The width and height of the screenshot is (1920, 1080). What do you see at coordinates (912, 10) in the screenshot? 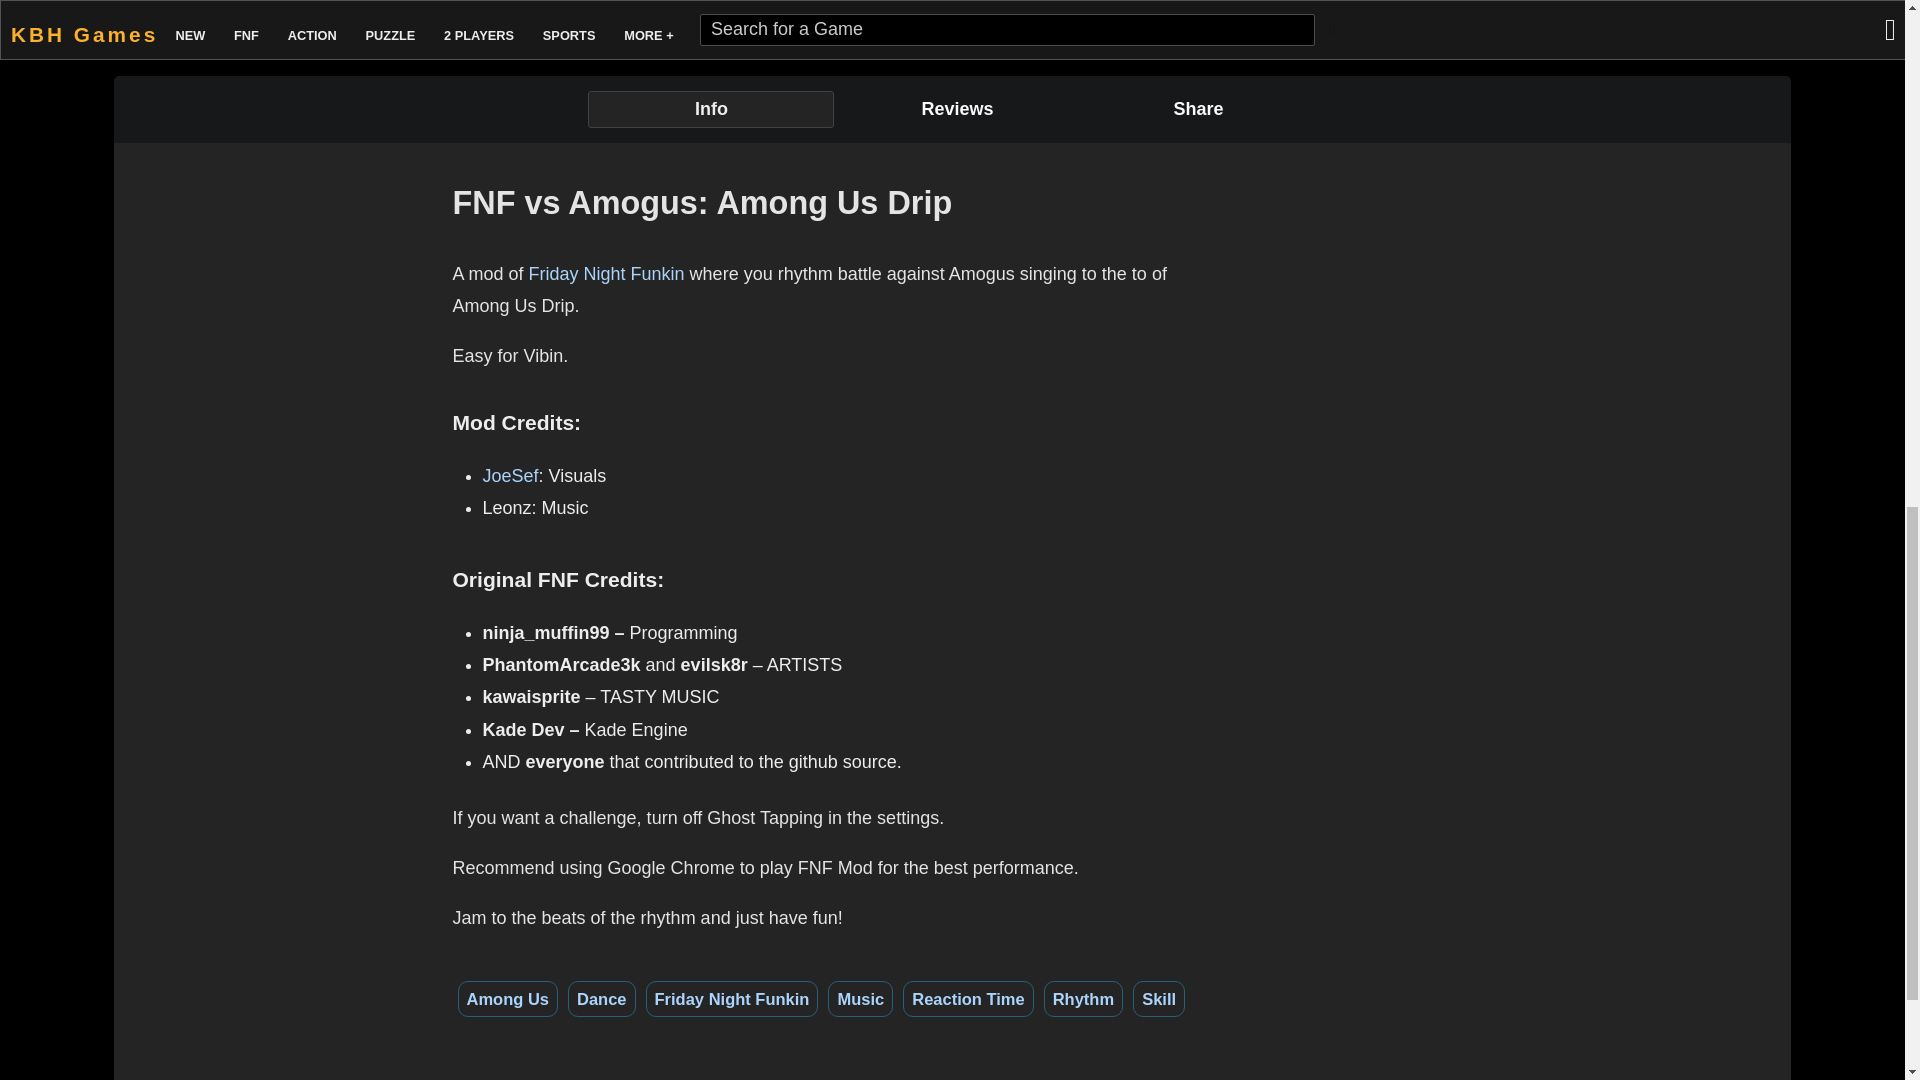
I see `FNF Vs Amogus Imposter` at bounding box center [912, 10].